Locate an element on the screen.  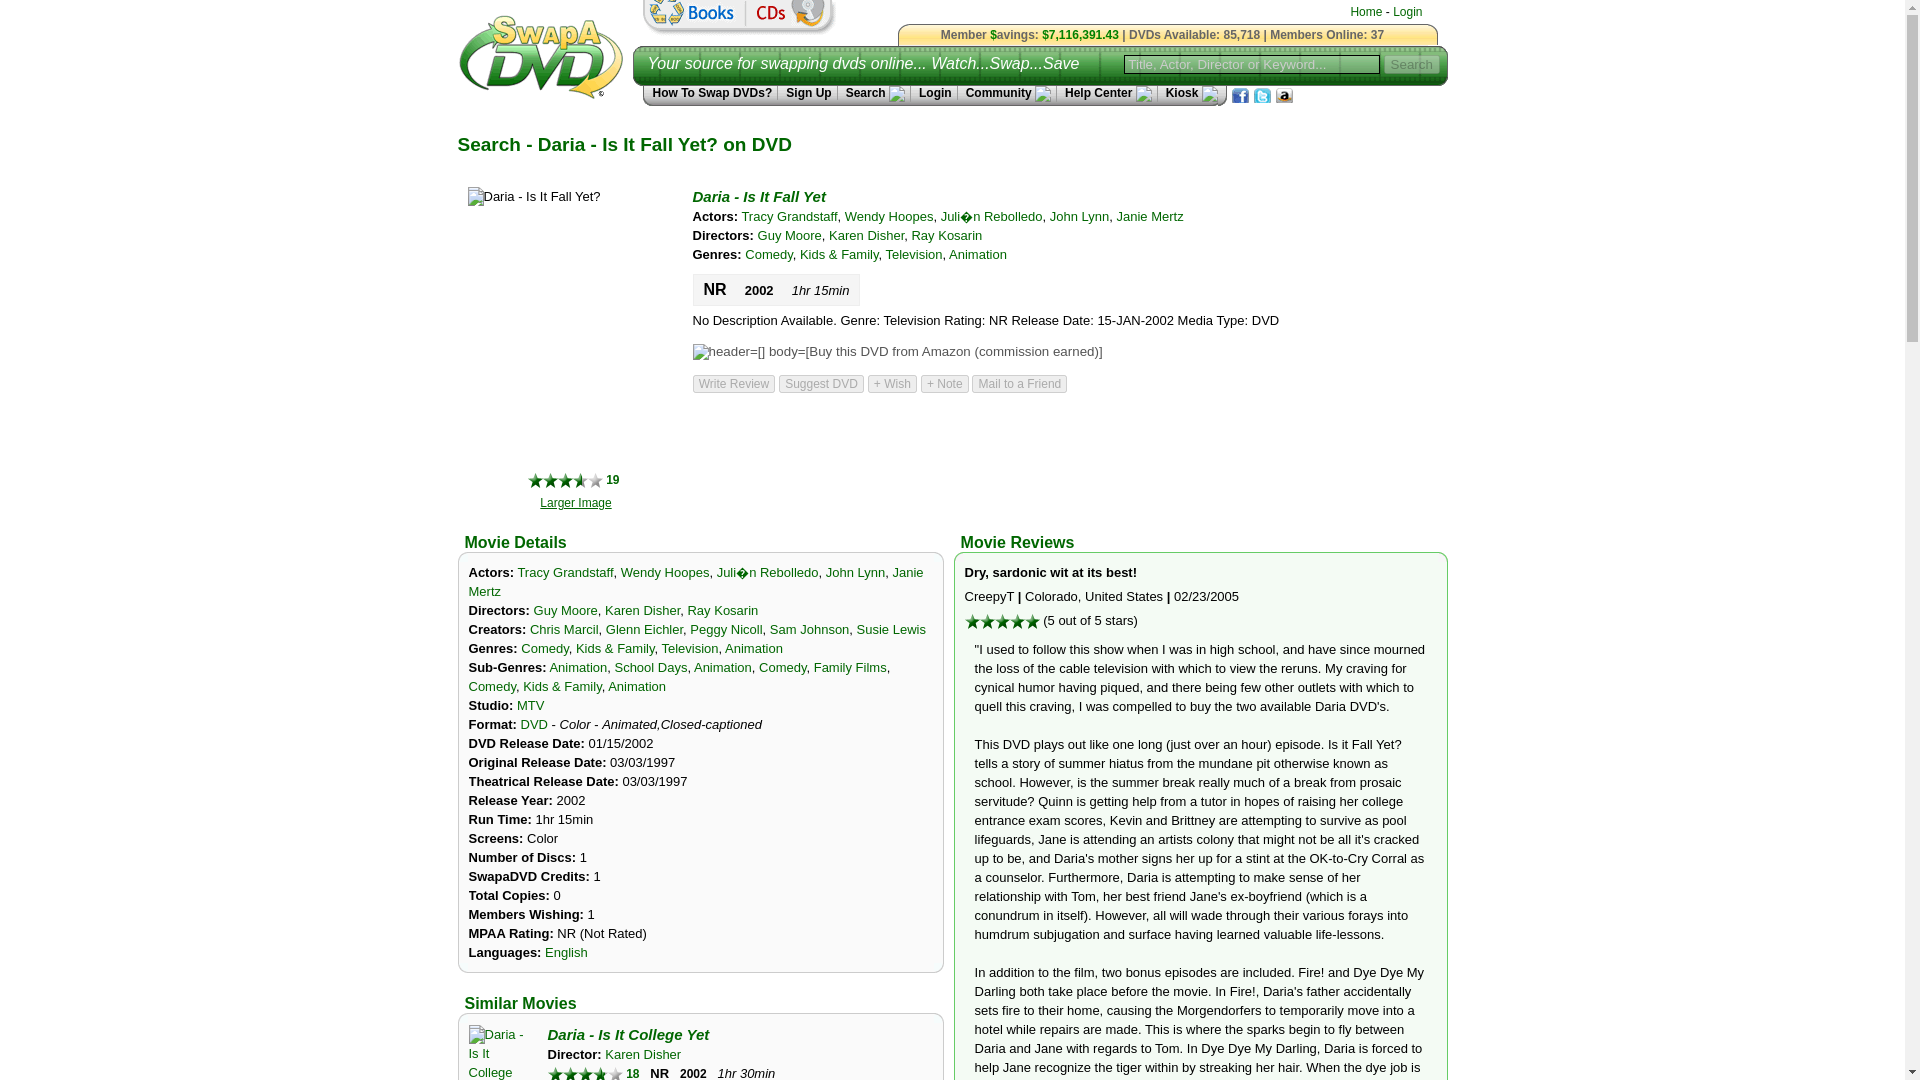
Community is located at coordinates (1008, 94).